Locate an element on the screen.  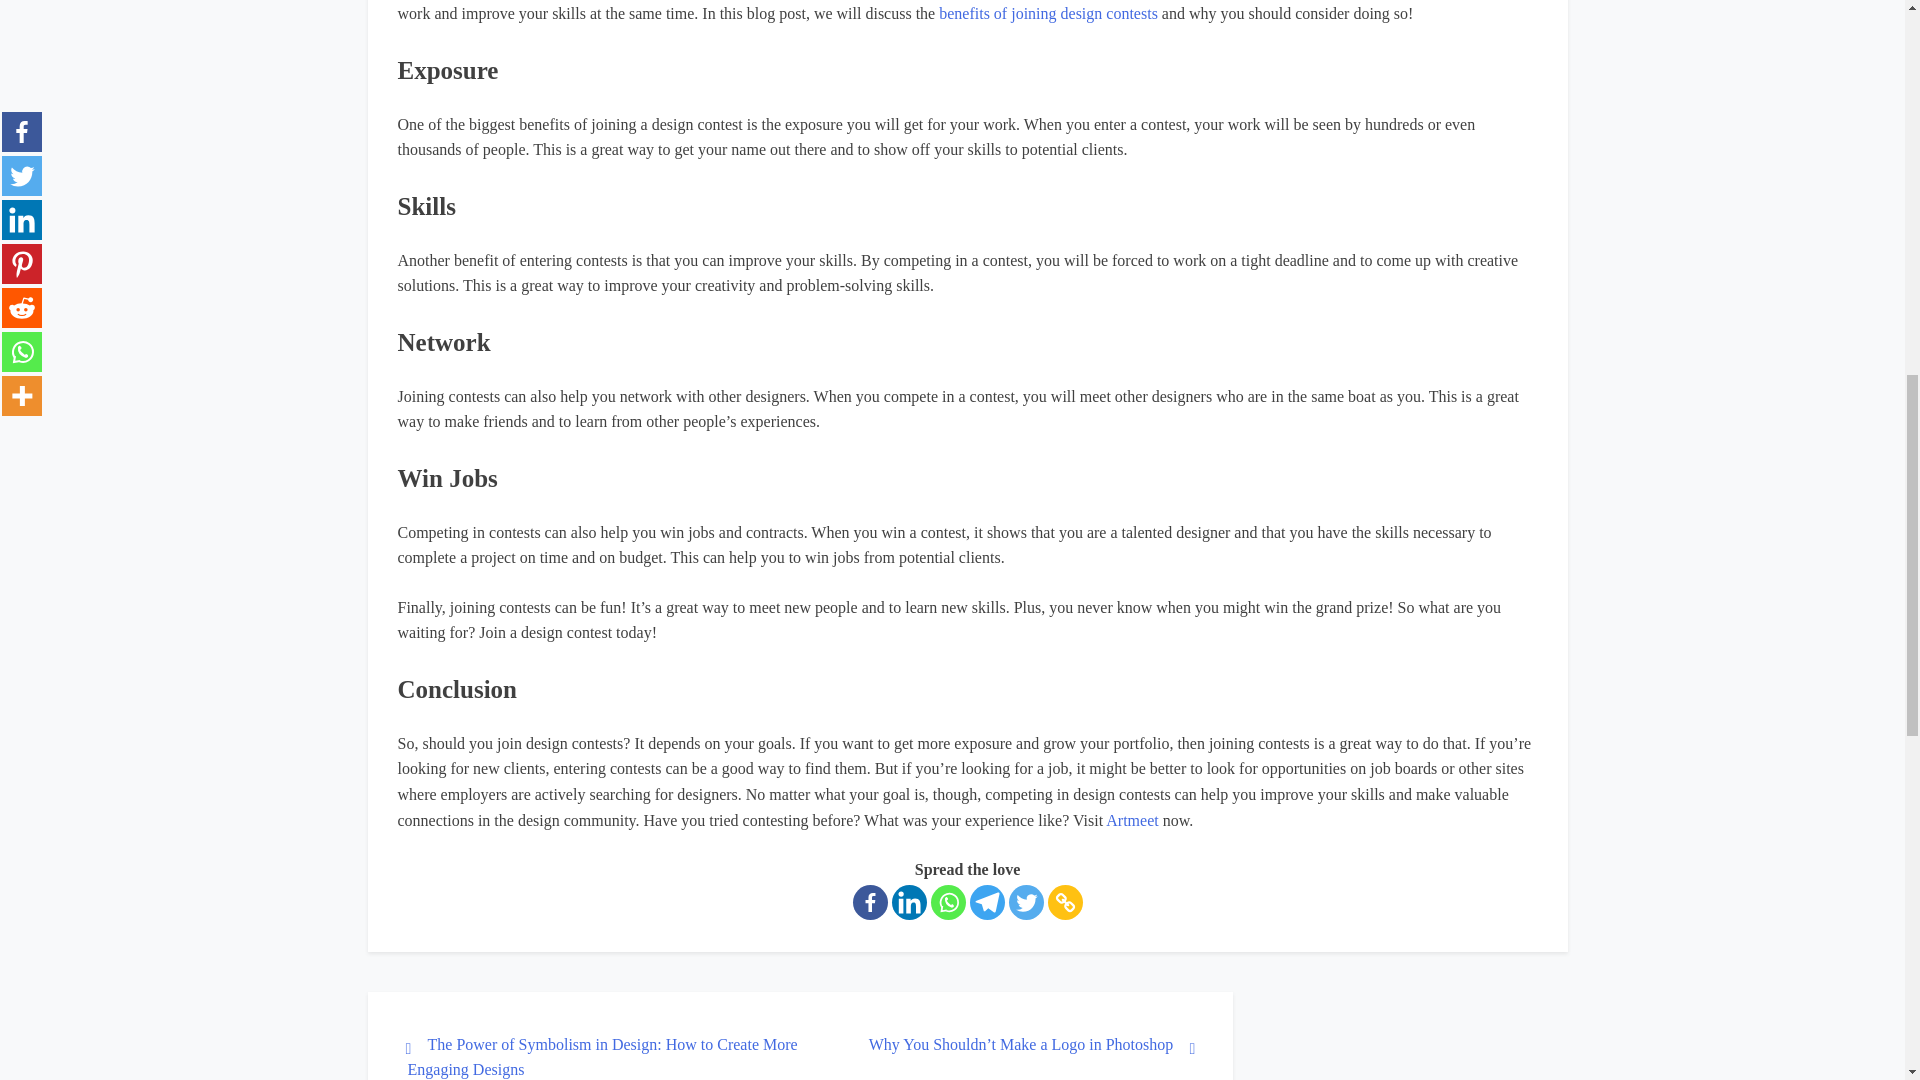
Whatsapp is located at coordinates (947, 902).